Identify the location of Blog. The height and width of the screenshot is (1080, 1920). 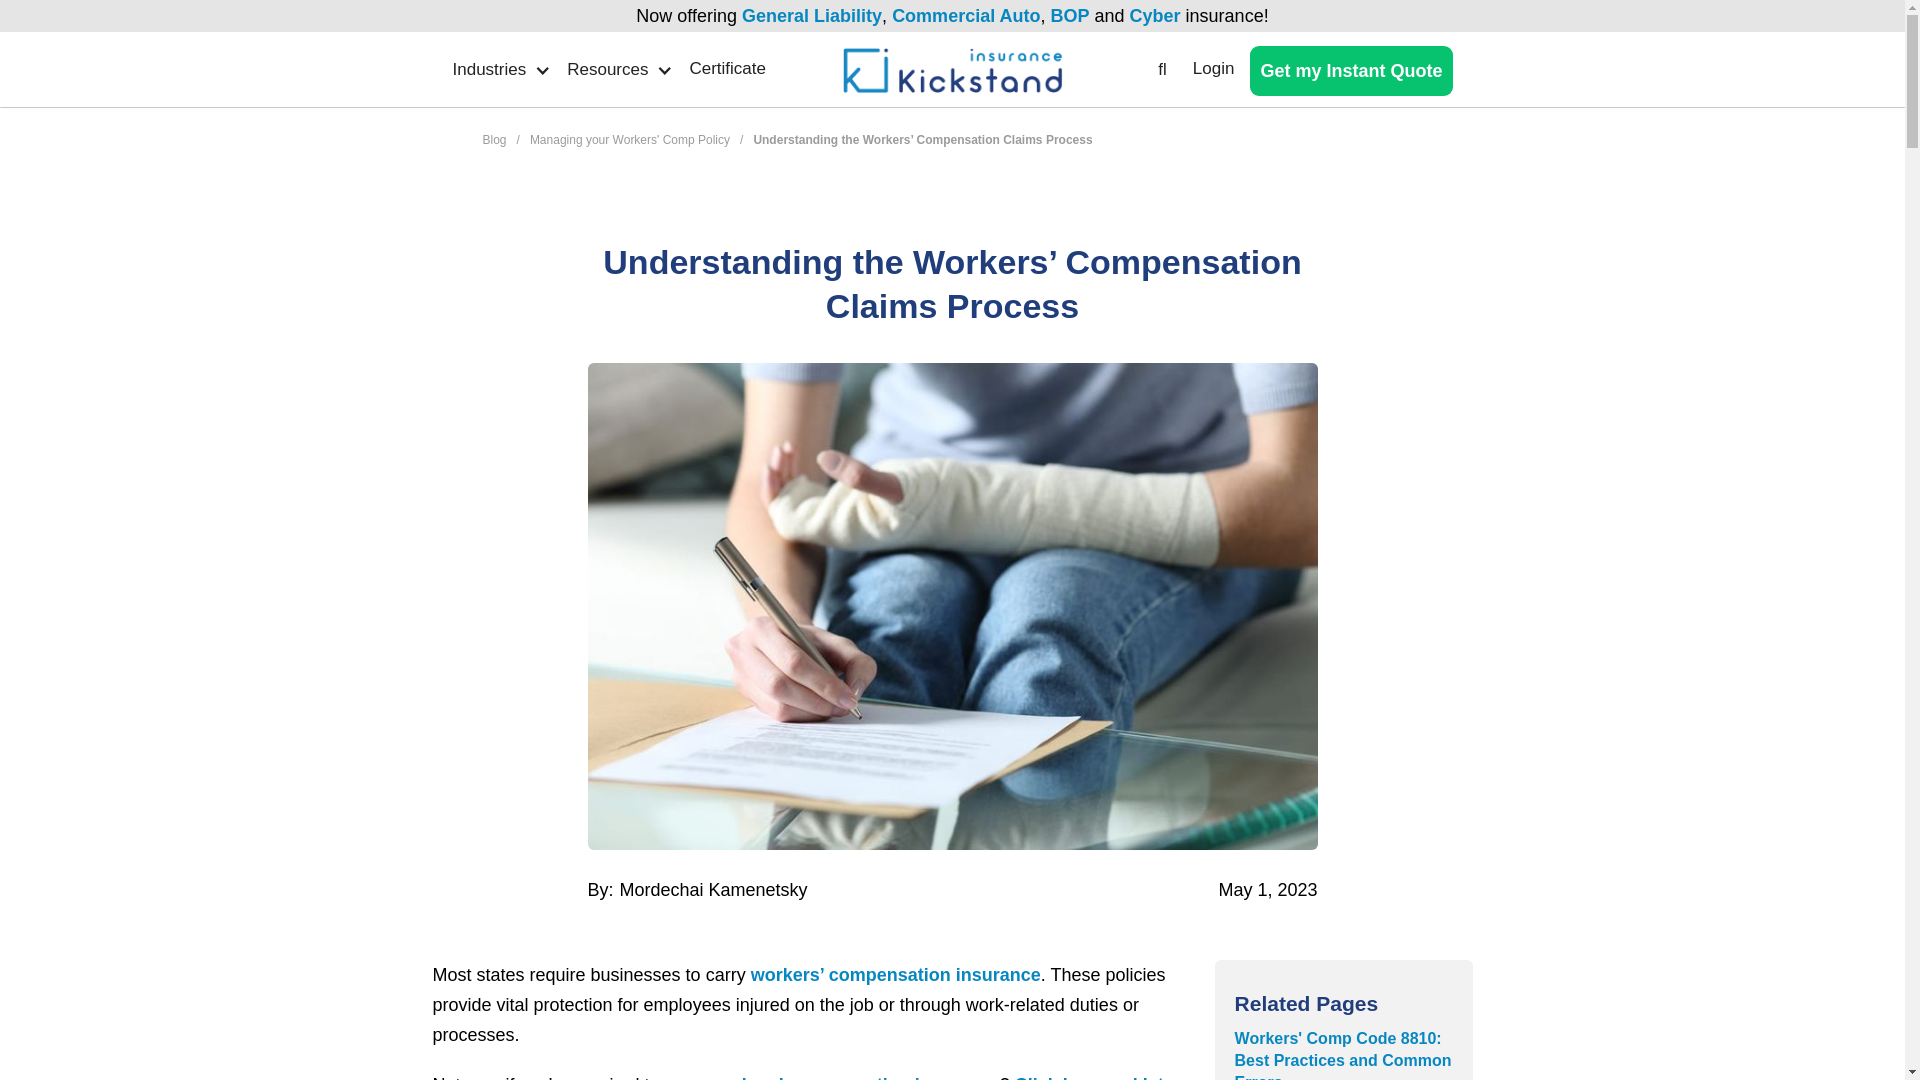
(494, 139).